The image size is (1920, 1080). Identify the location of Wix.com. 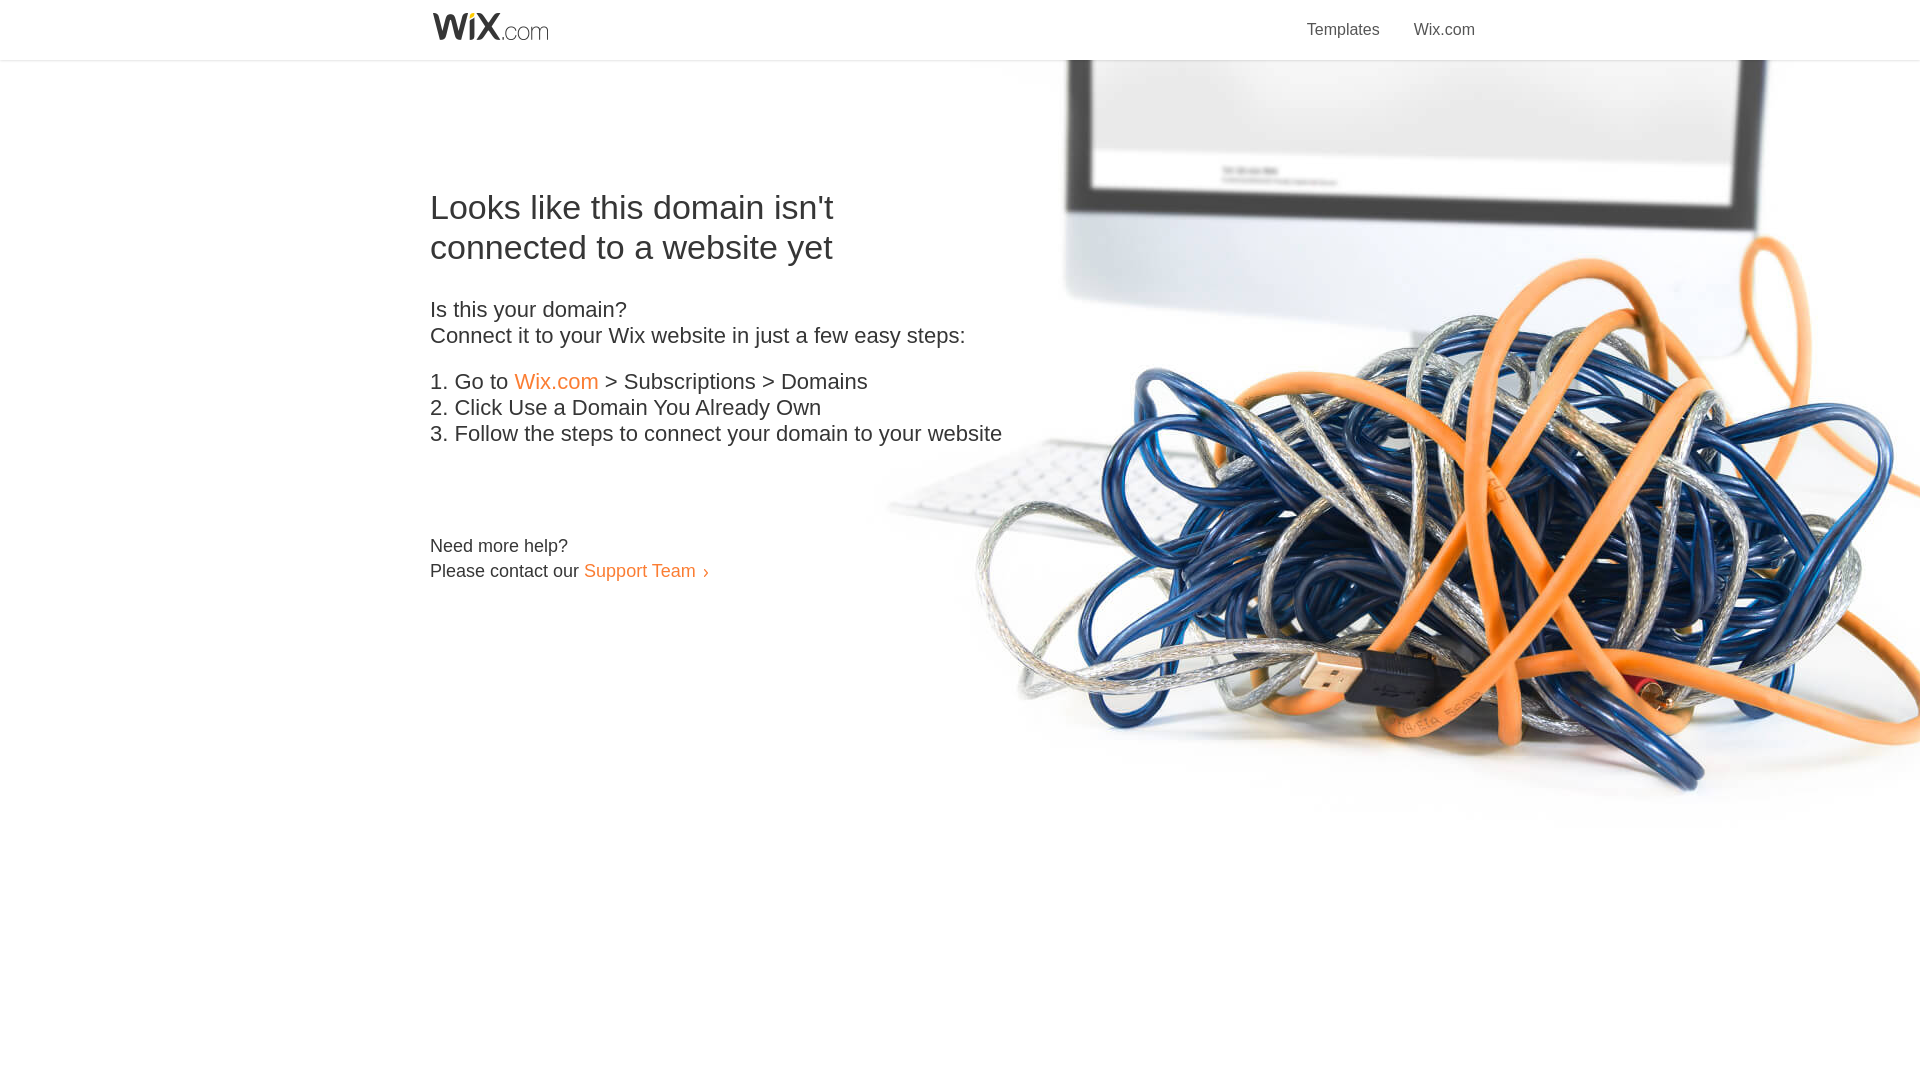
(1444, 18).